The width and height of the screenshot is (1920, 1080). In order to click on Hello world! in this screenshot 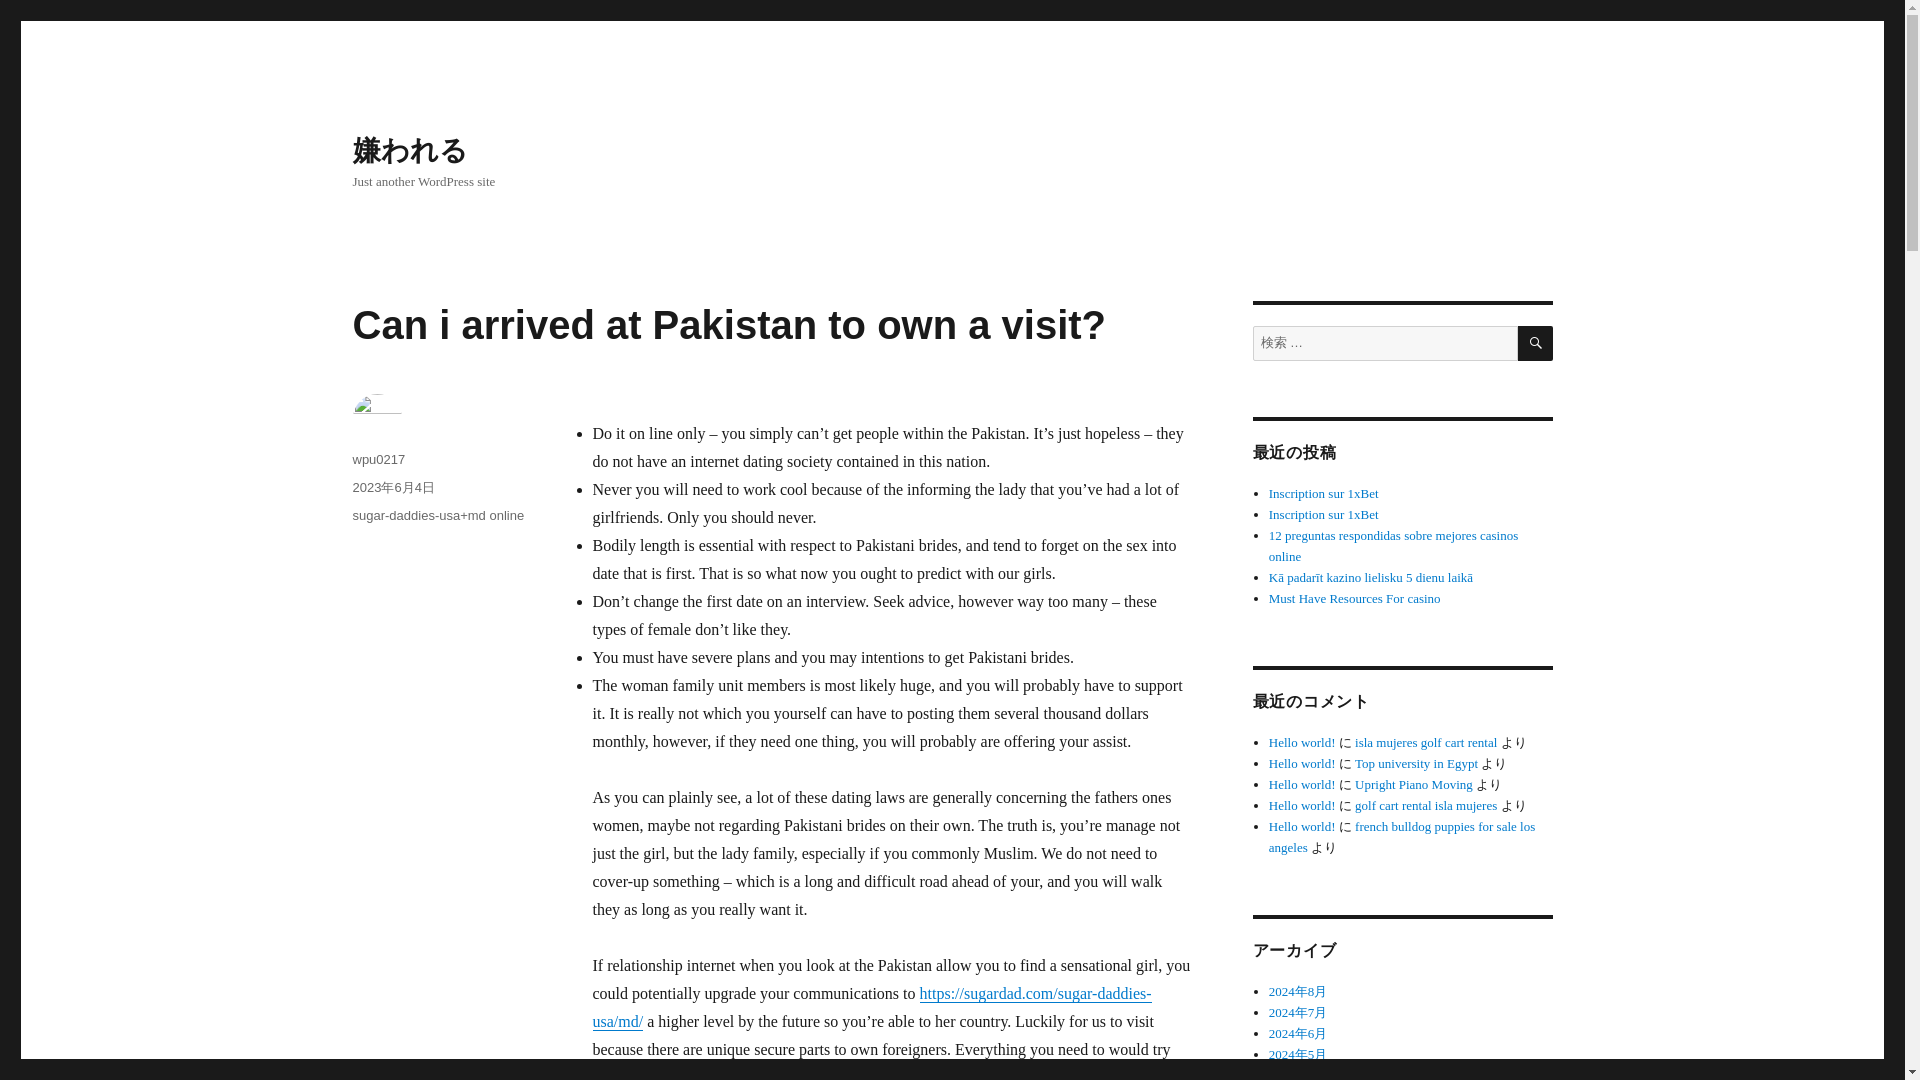, I will do `click(1302, 784)`.